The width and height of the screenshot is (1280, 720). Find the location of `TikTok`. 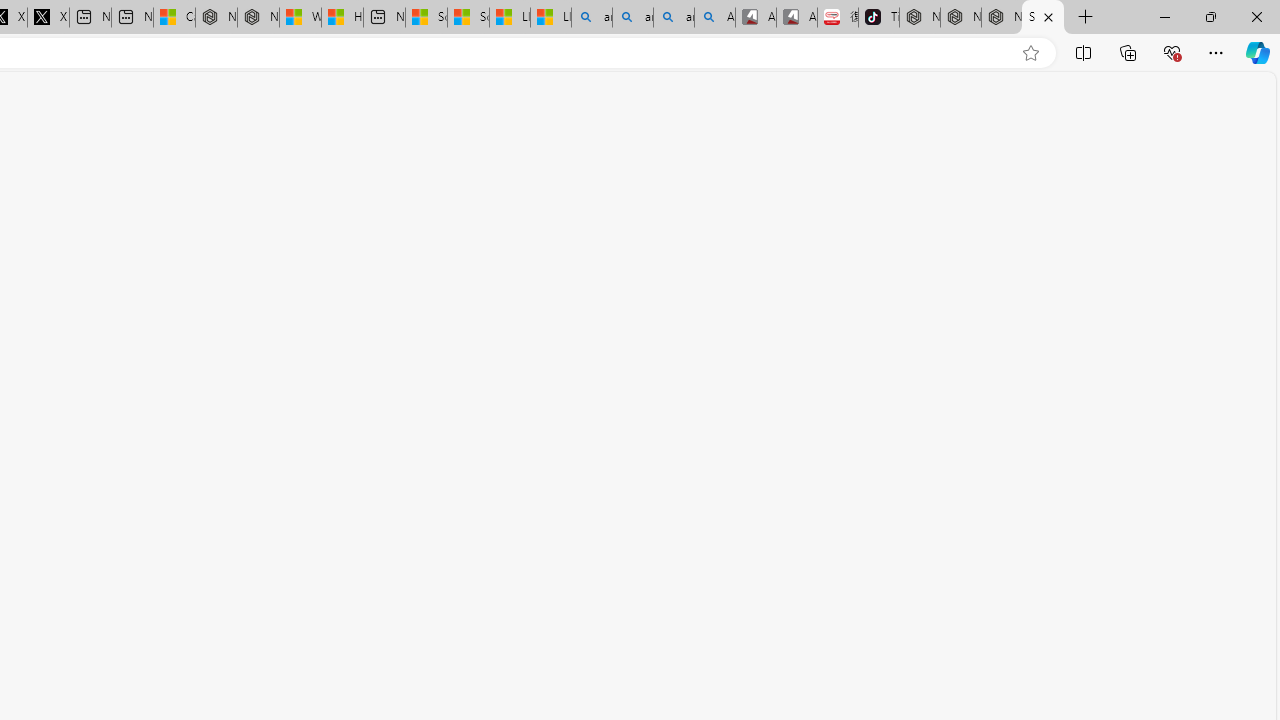

TikTok is located at coordinates (878, 18).